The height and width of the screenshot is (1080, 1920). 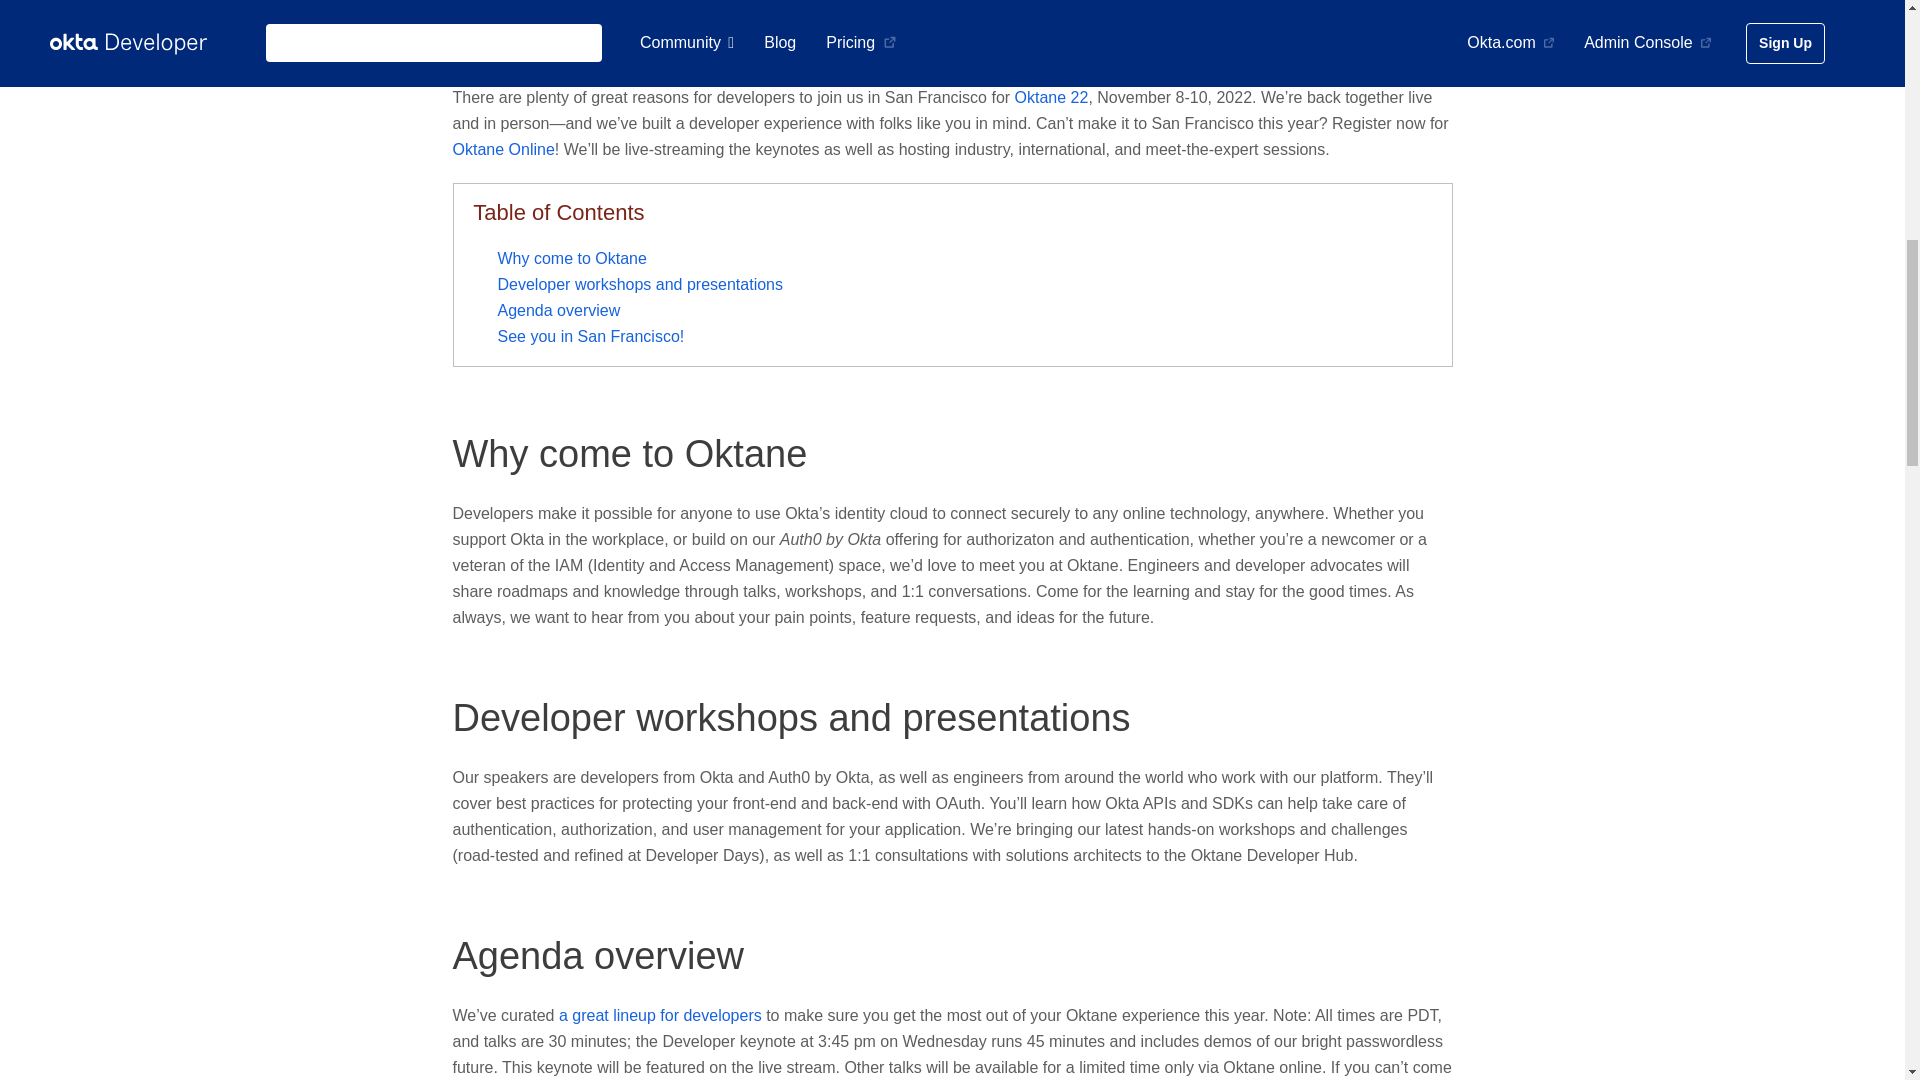 What do you see at coordinates (558, 310) in the screenshot?
I see `Agenda overview` at bounding box center [558, 310].